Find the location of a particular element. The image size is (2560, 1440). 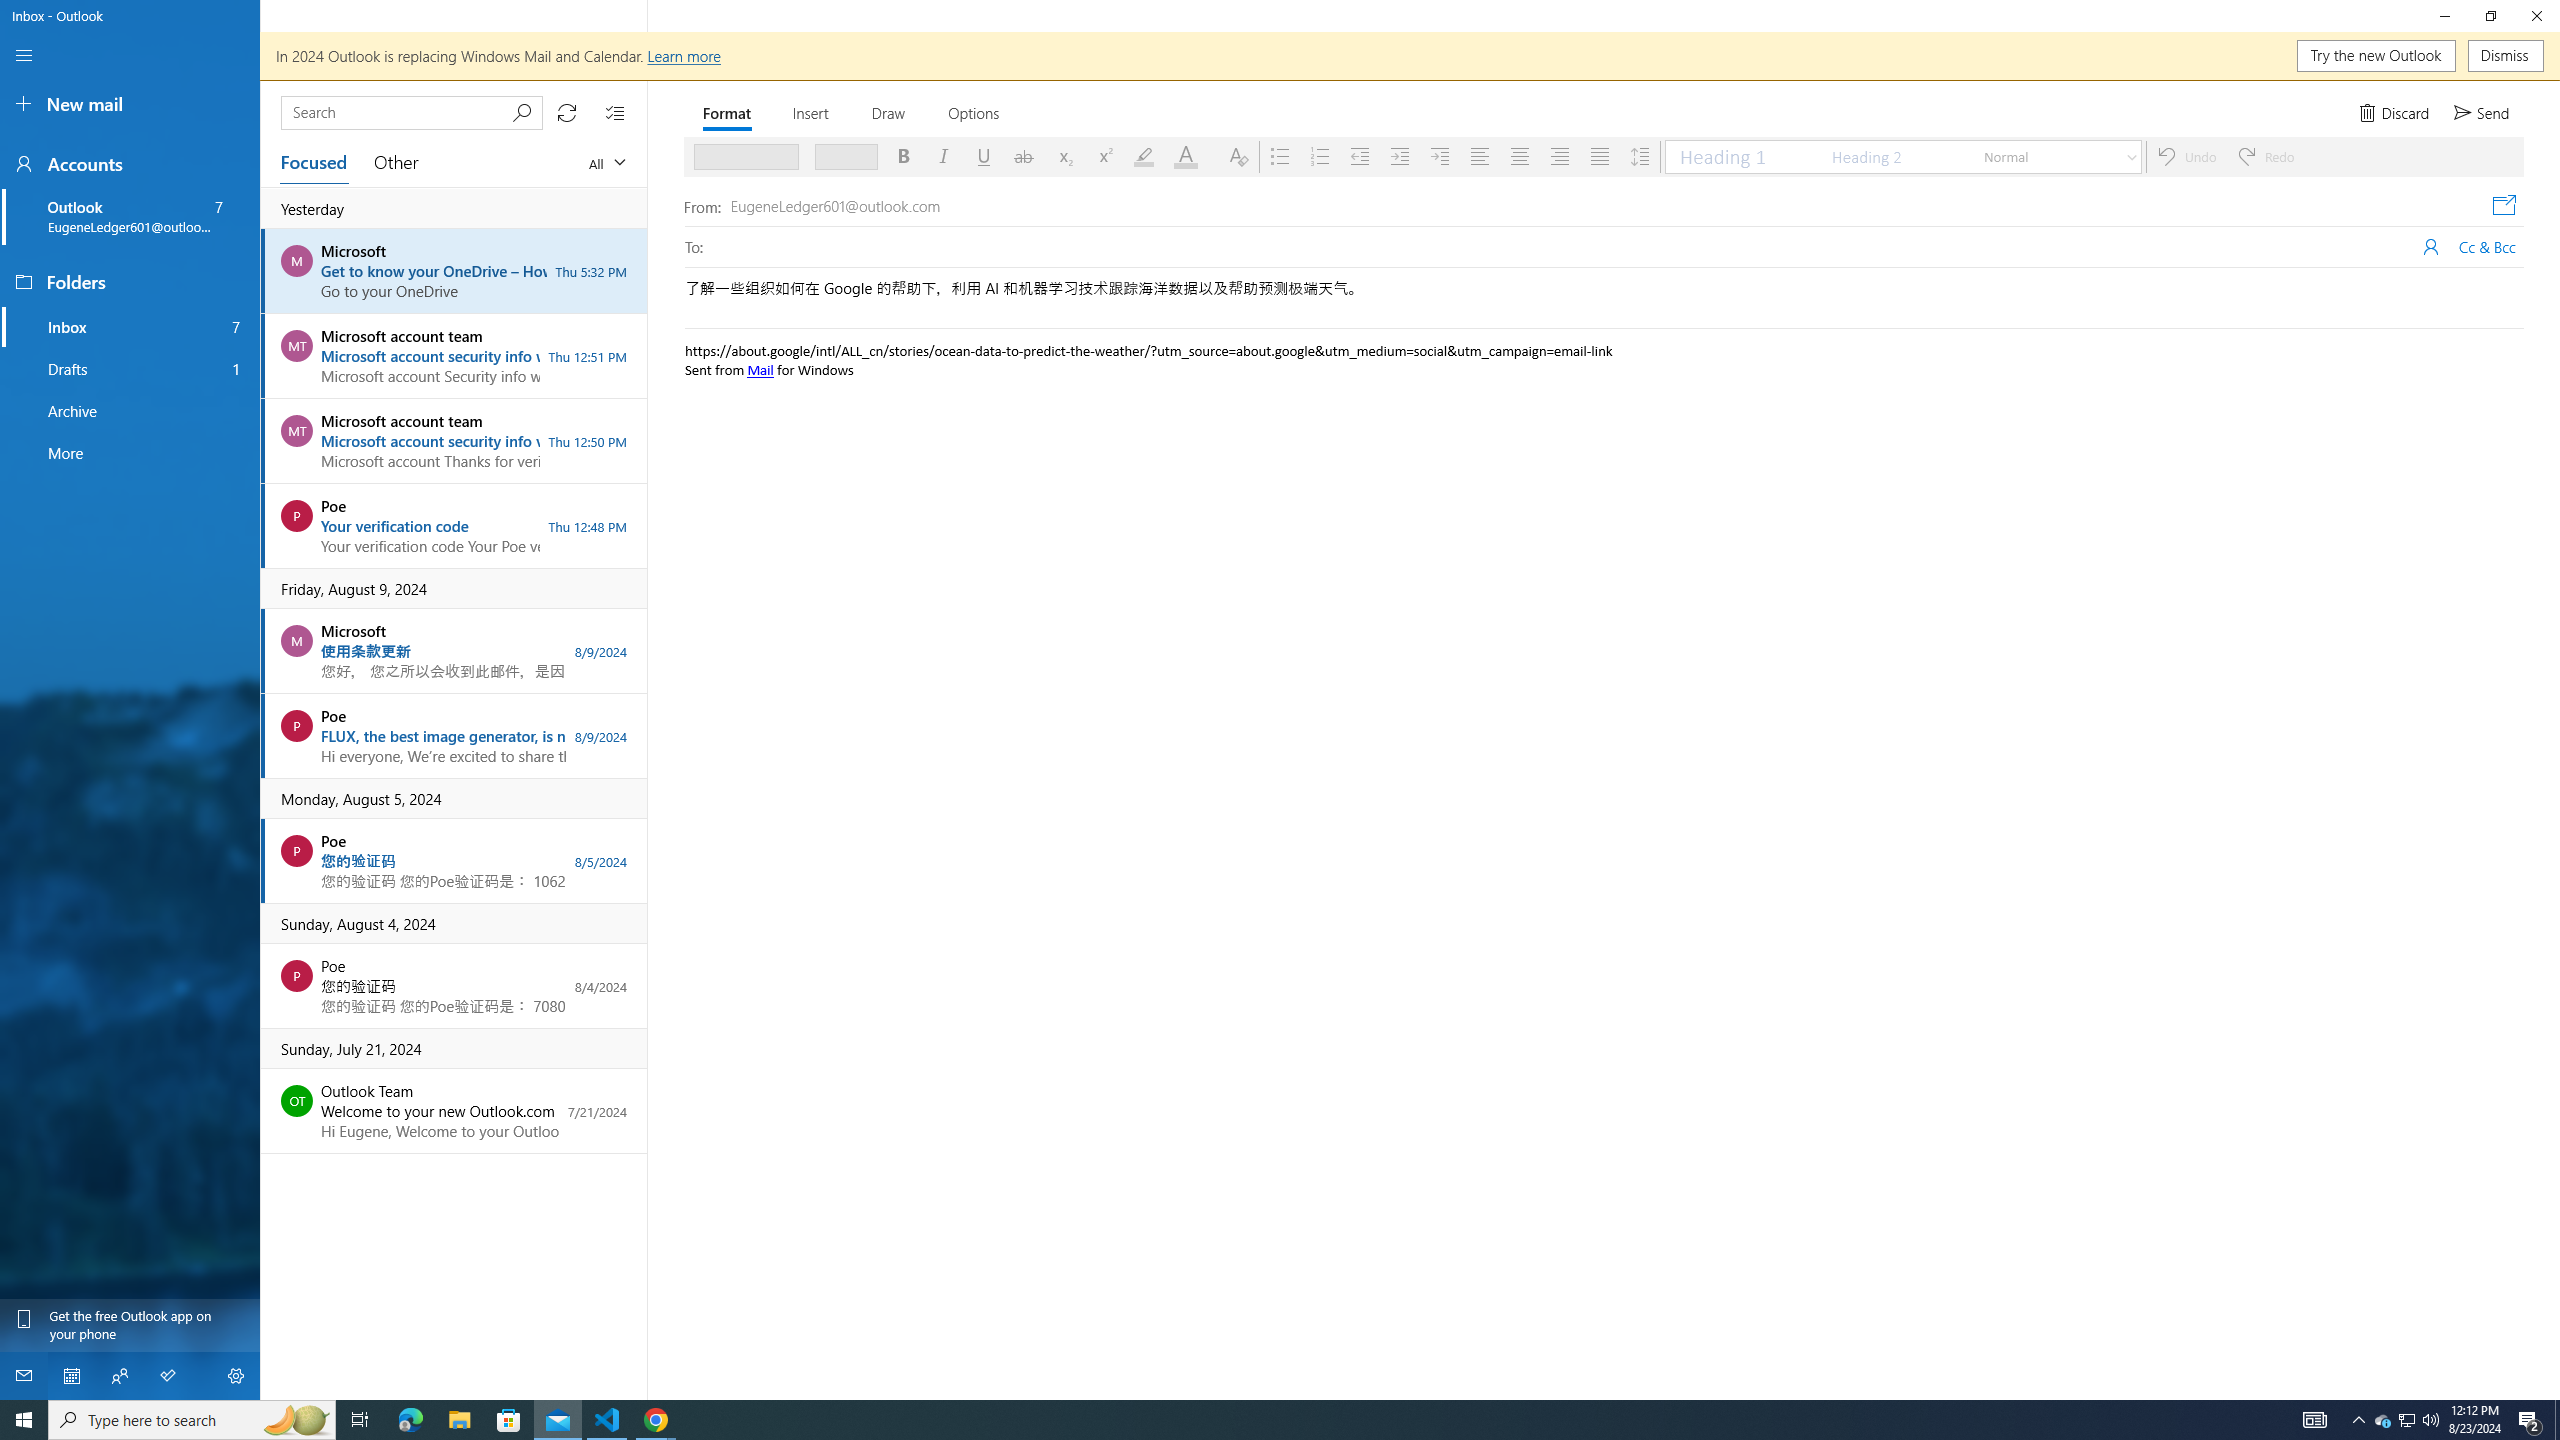

Underline is located at coordinates (984, 156).